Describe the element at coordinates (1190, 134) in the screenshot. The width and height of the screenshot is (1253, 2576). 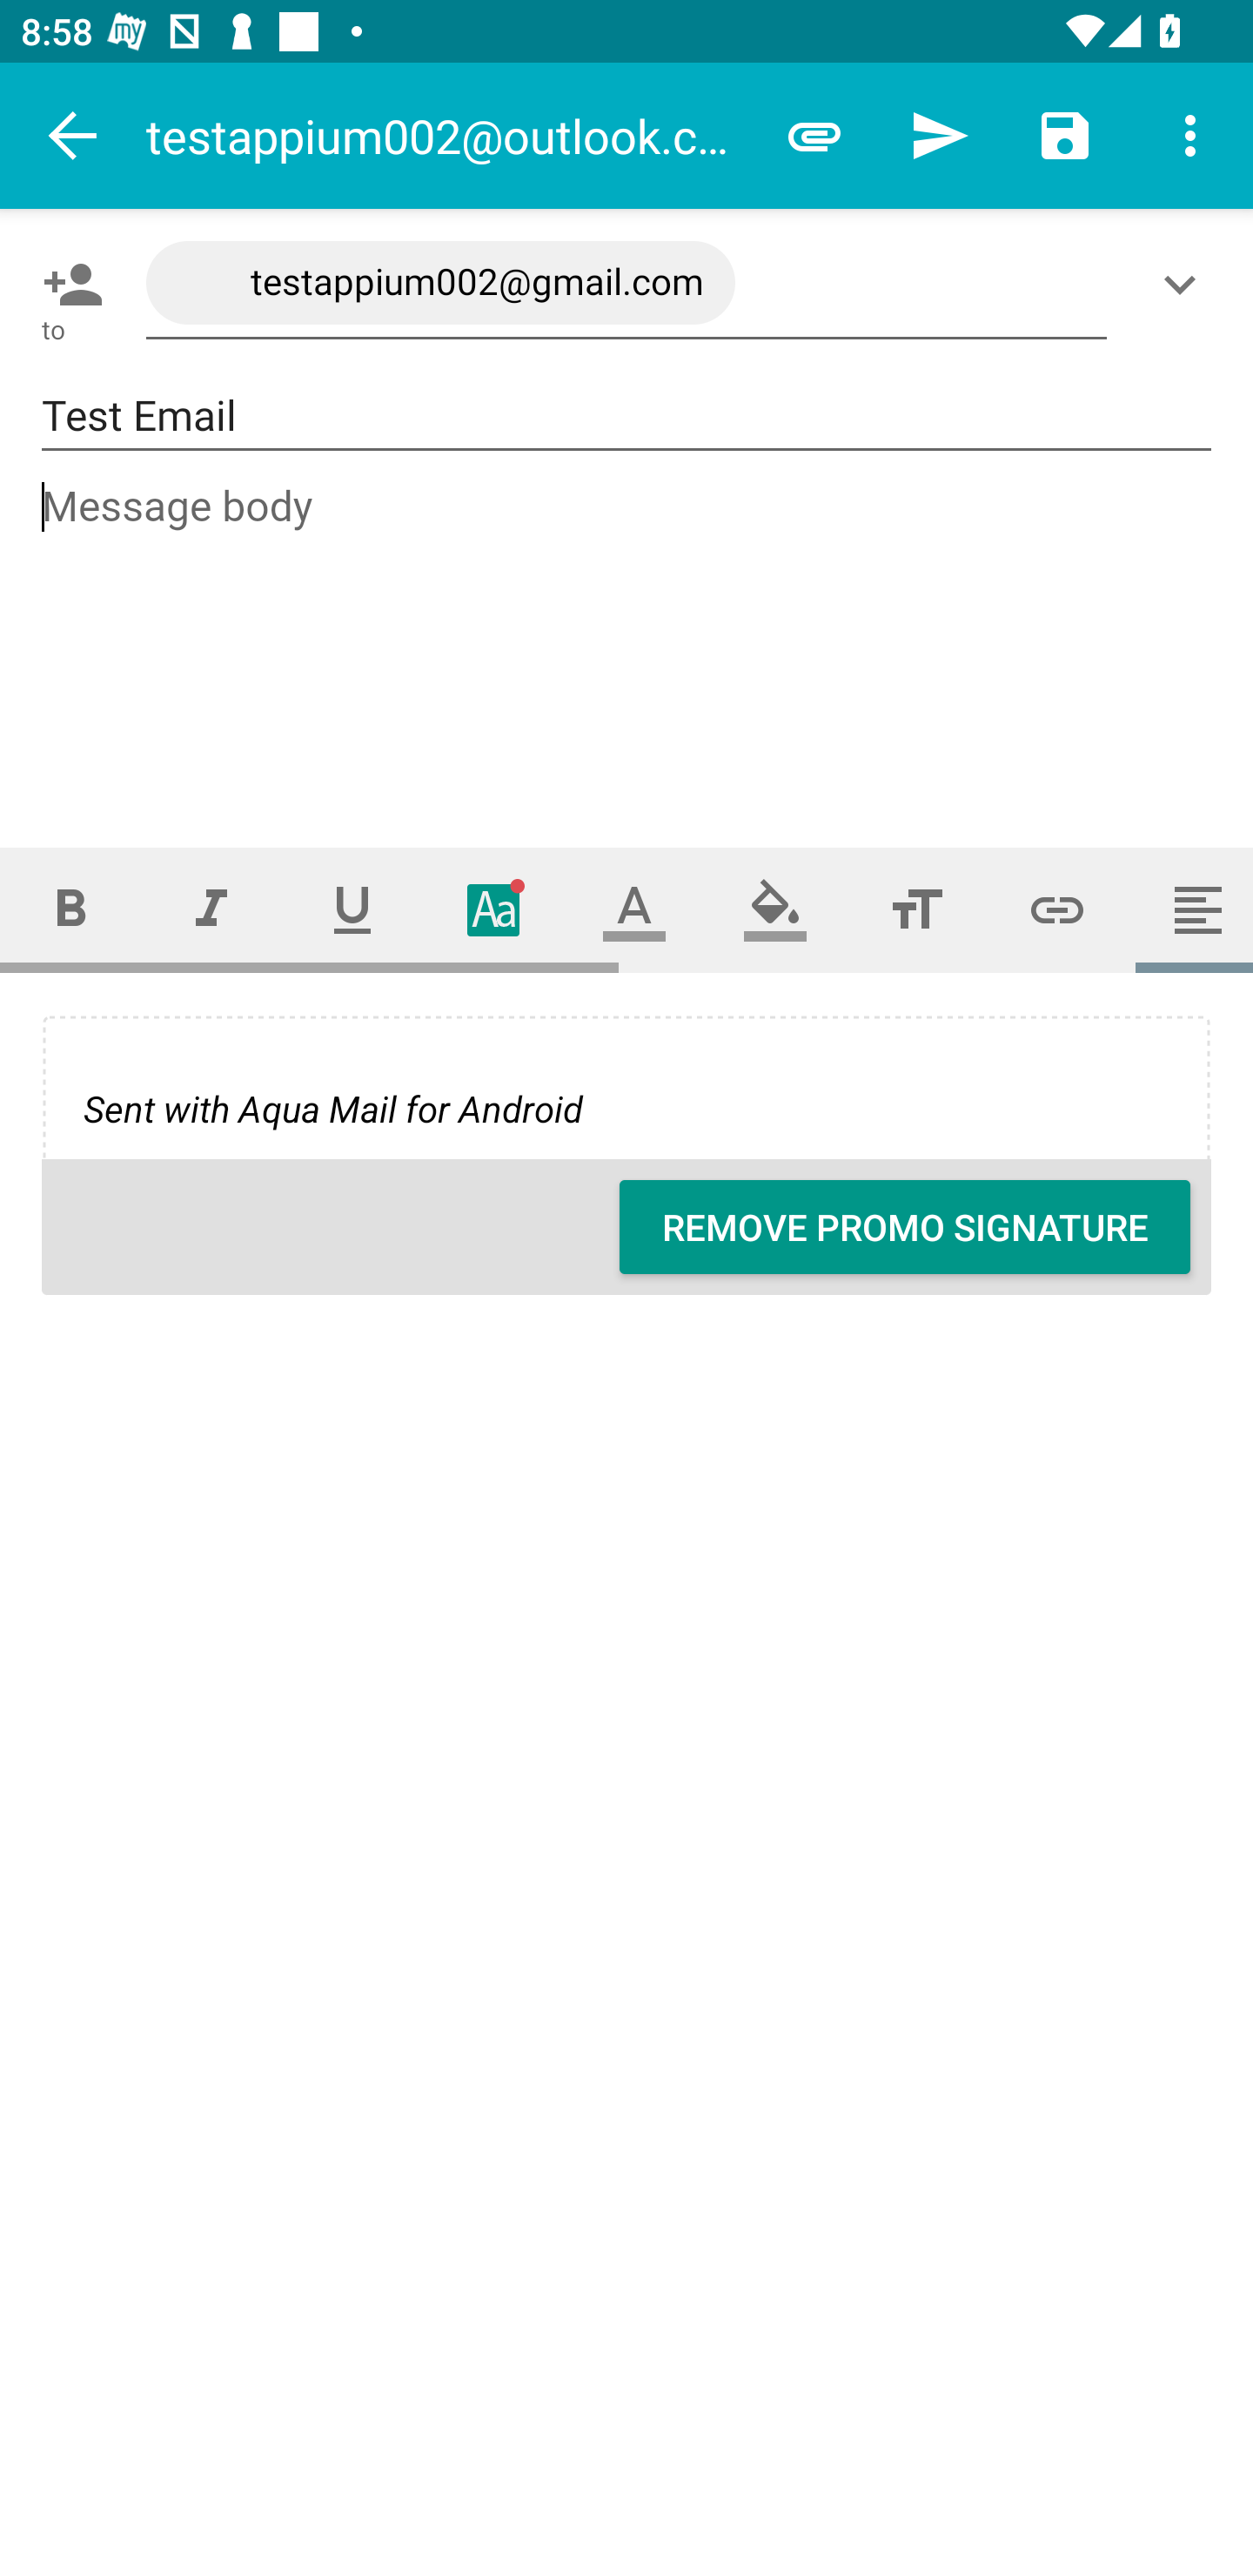
I see `More options` at that location.